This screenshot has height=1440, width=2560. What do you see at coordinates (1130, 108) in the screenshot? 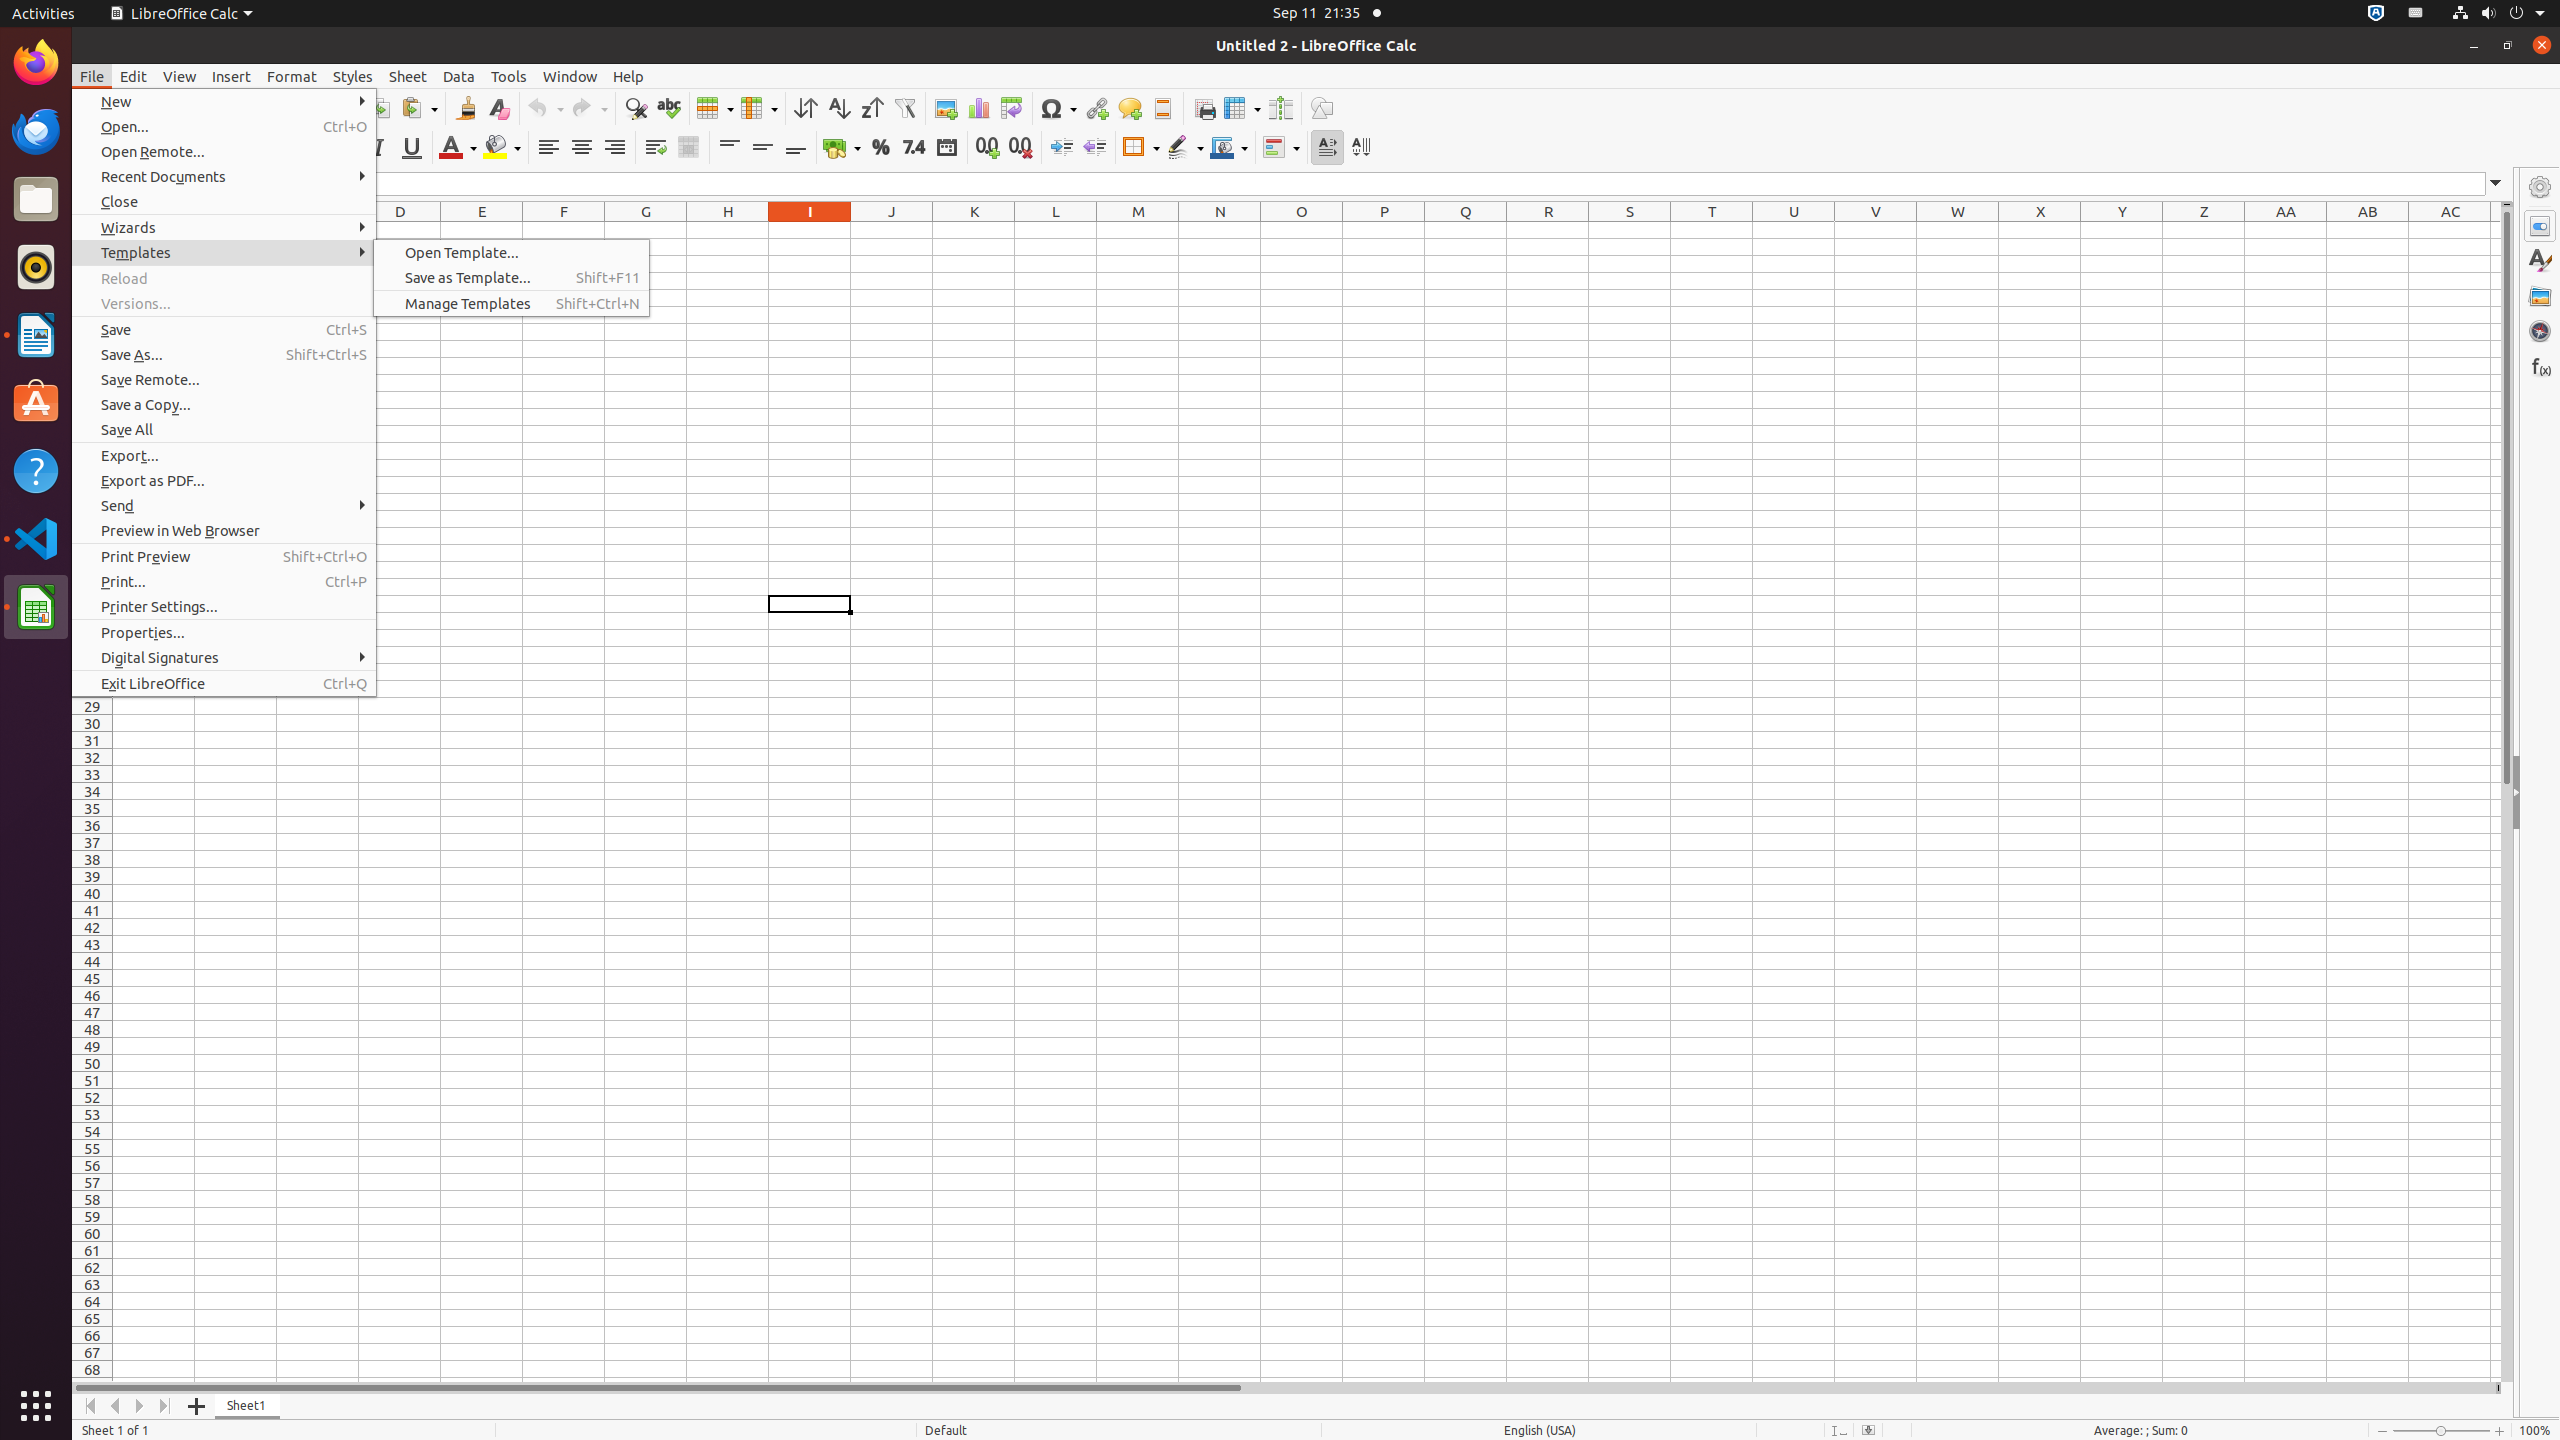
I see `Comment` at bounding box center [1130, 108].